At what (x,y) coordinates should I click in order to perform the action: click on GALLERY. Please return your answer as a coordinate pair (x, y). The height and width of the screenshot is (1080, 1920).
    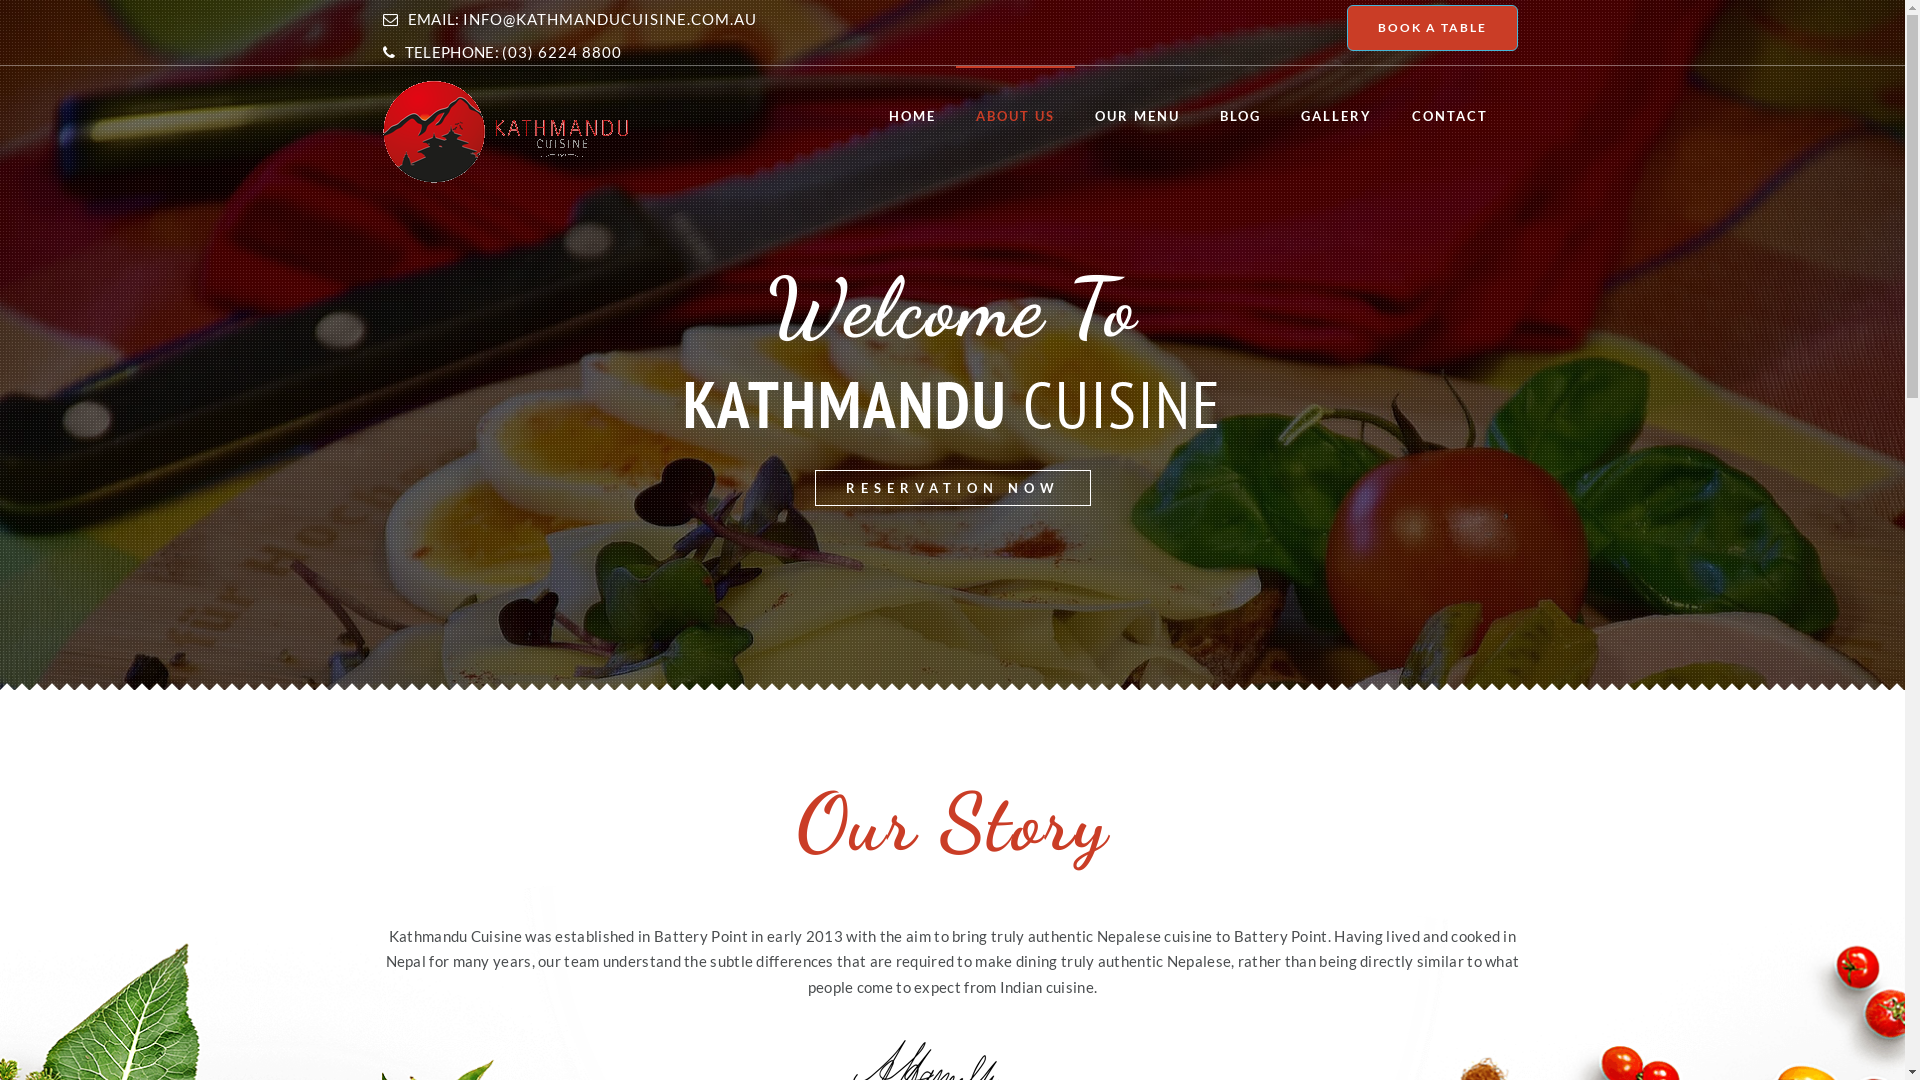
    Looking at the image, I should click on (1336, 116).